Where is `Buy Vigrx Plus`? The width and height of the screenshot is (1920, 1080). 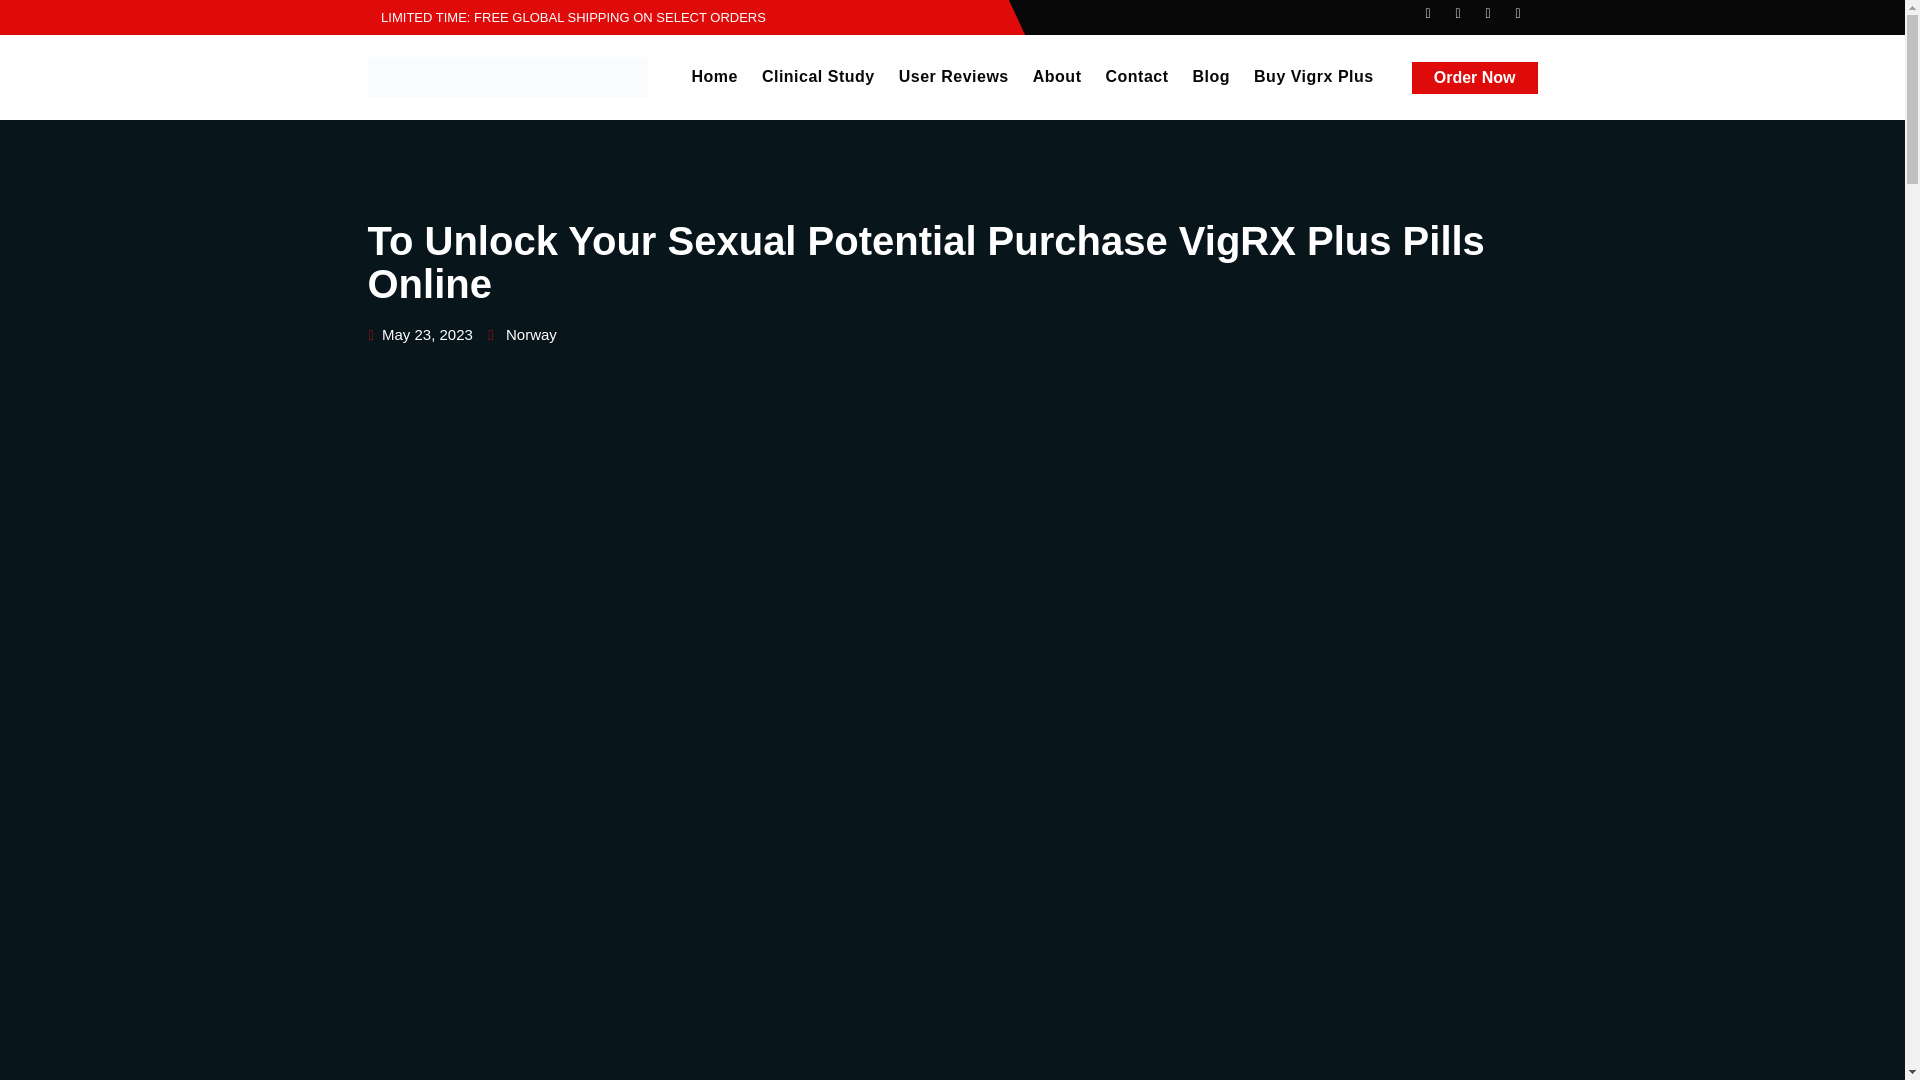 Buy Vigrx Plus is located at coordinates (1314, 76).